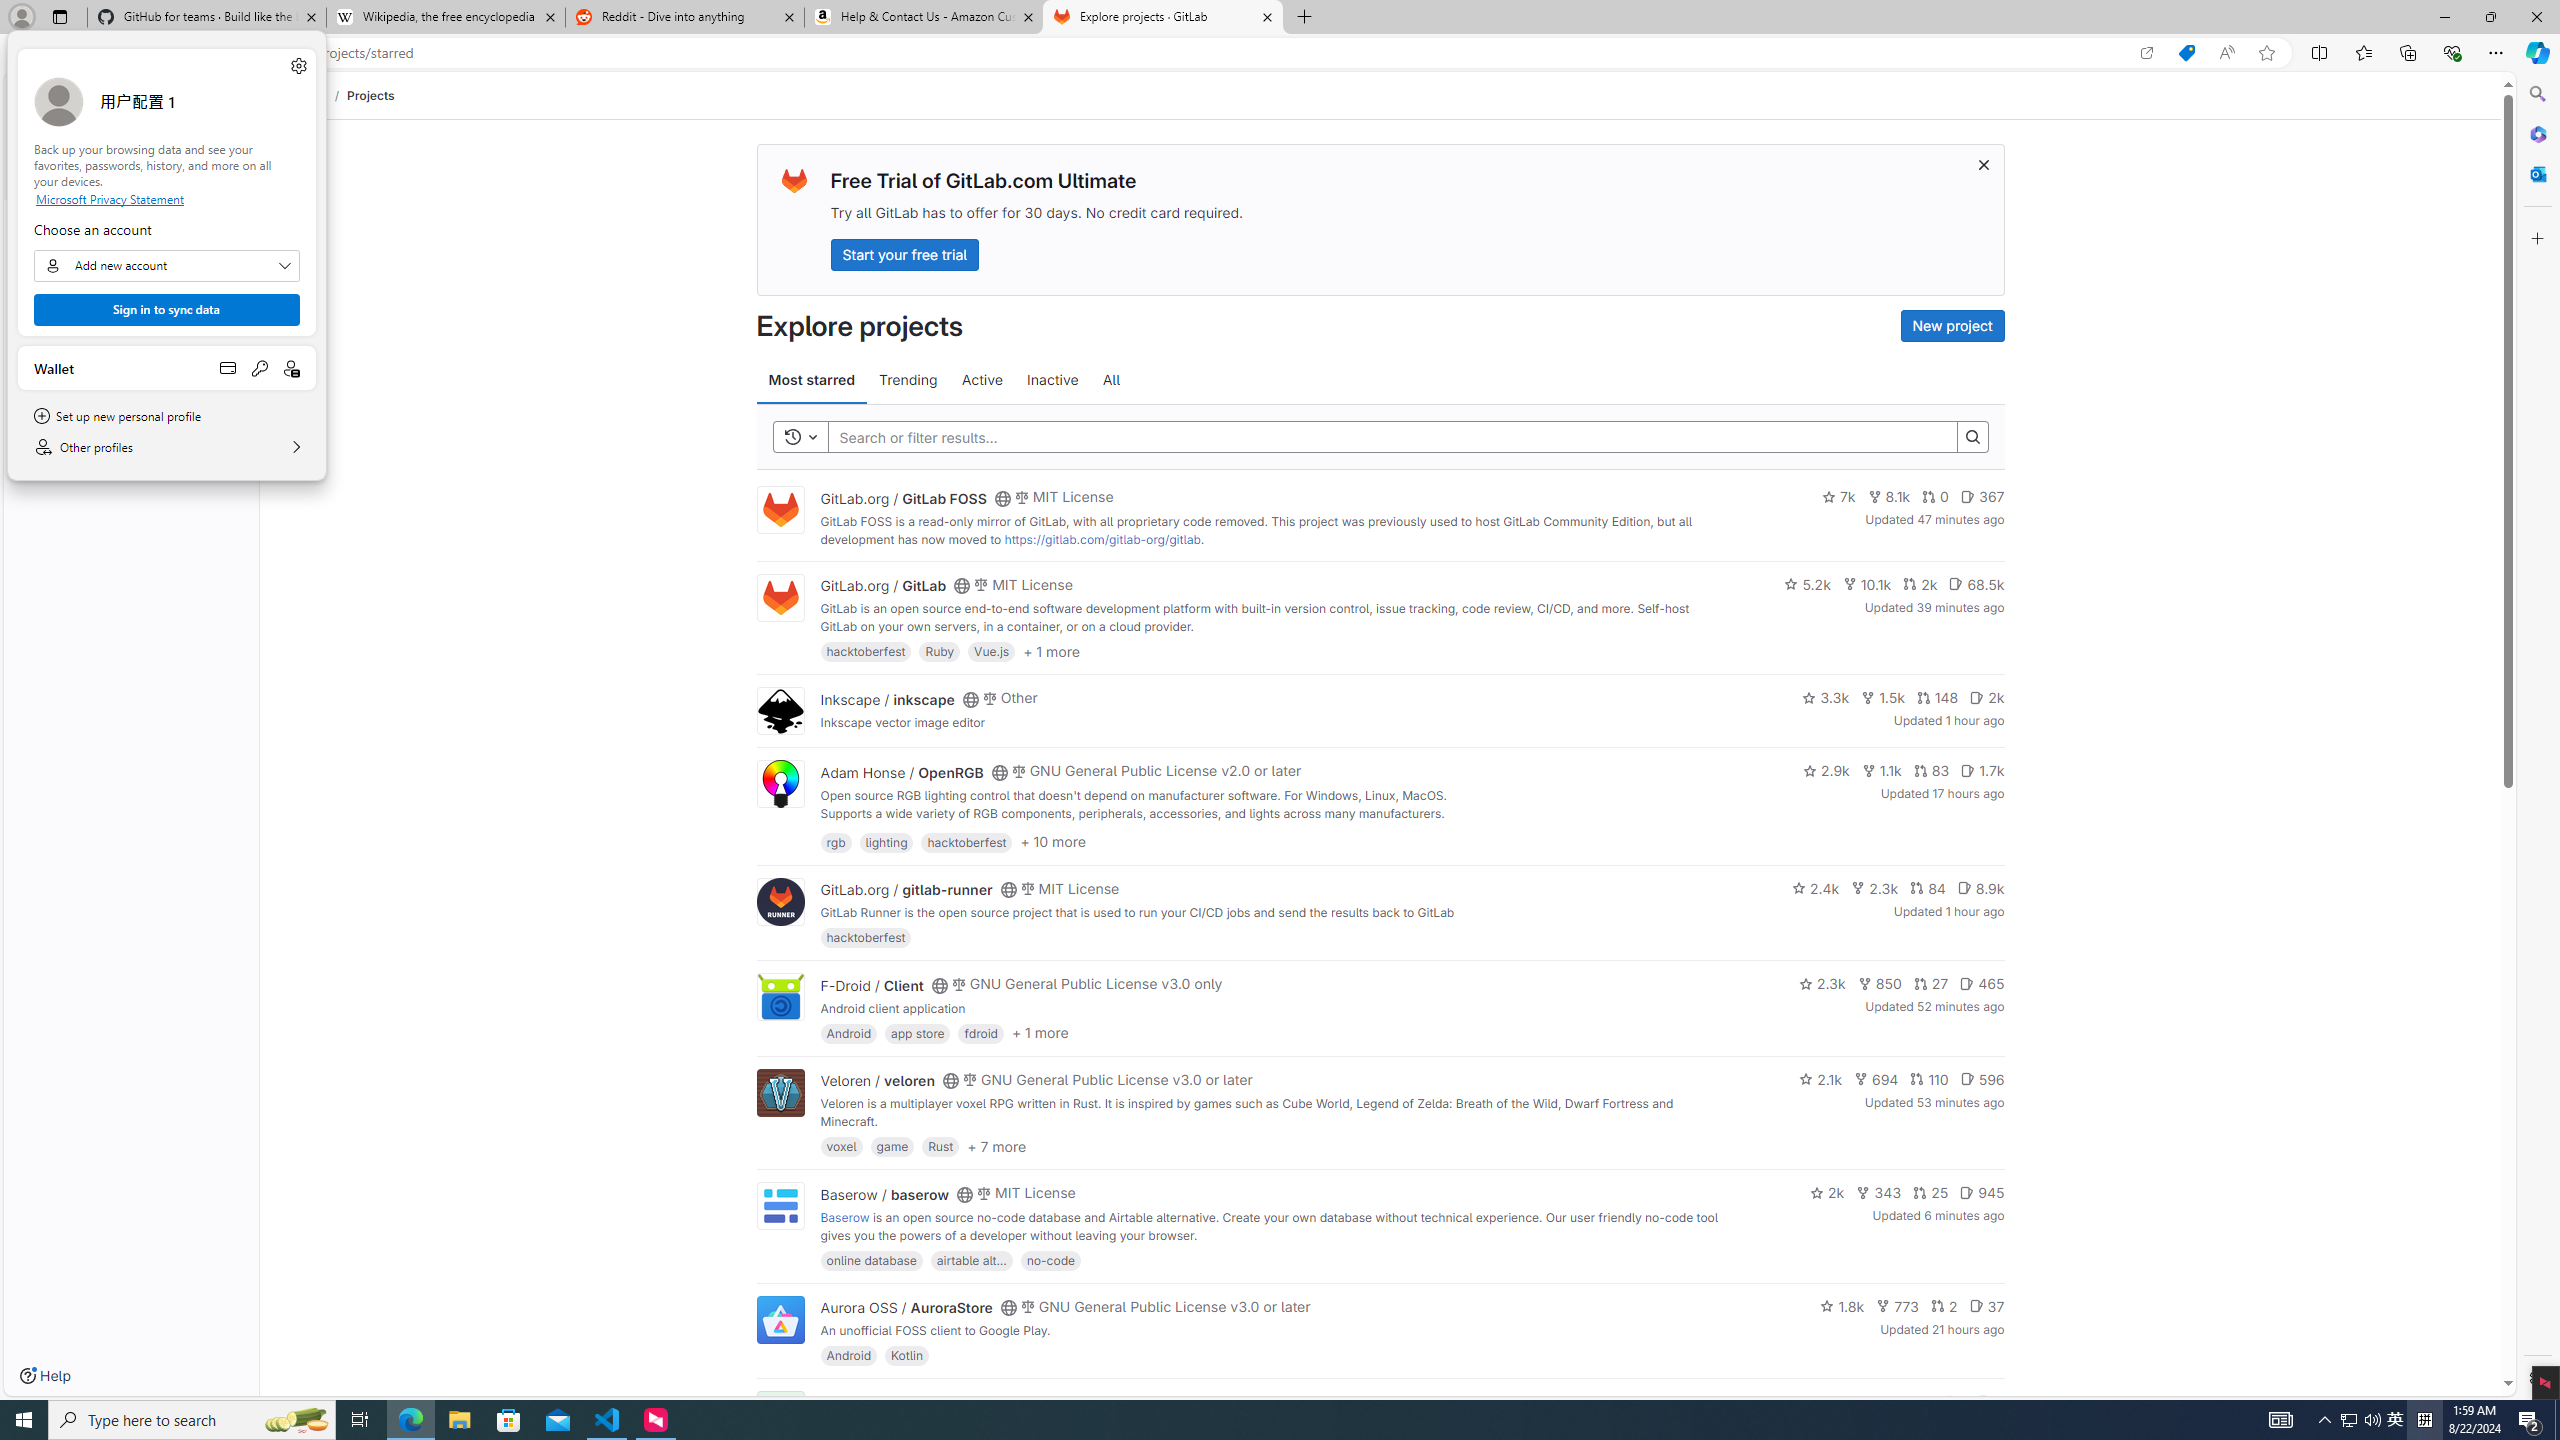 This screenshot has width=2560, height=1440. I want to click on 850, so click(1879, 984).